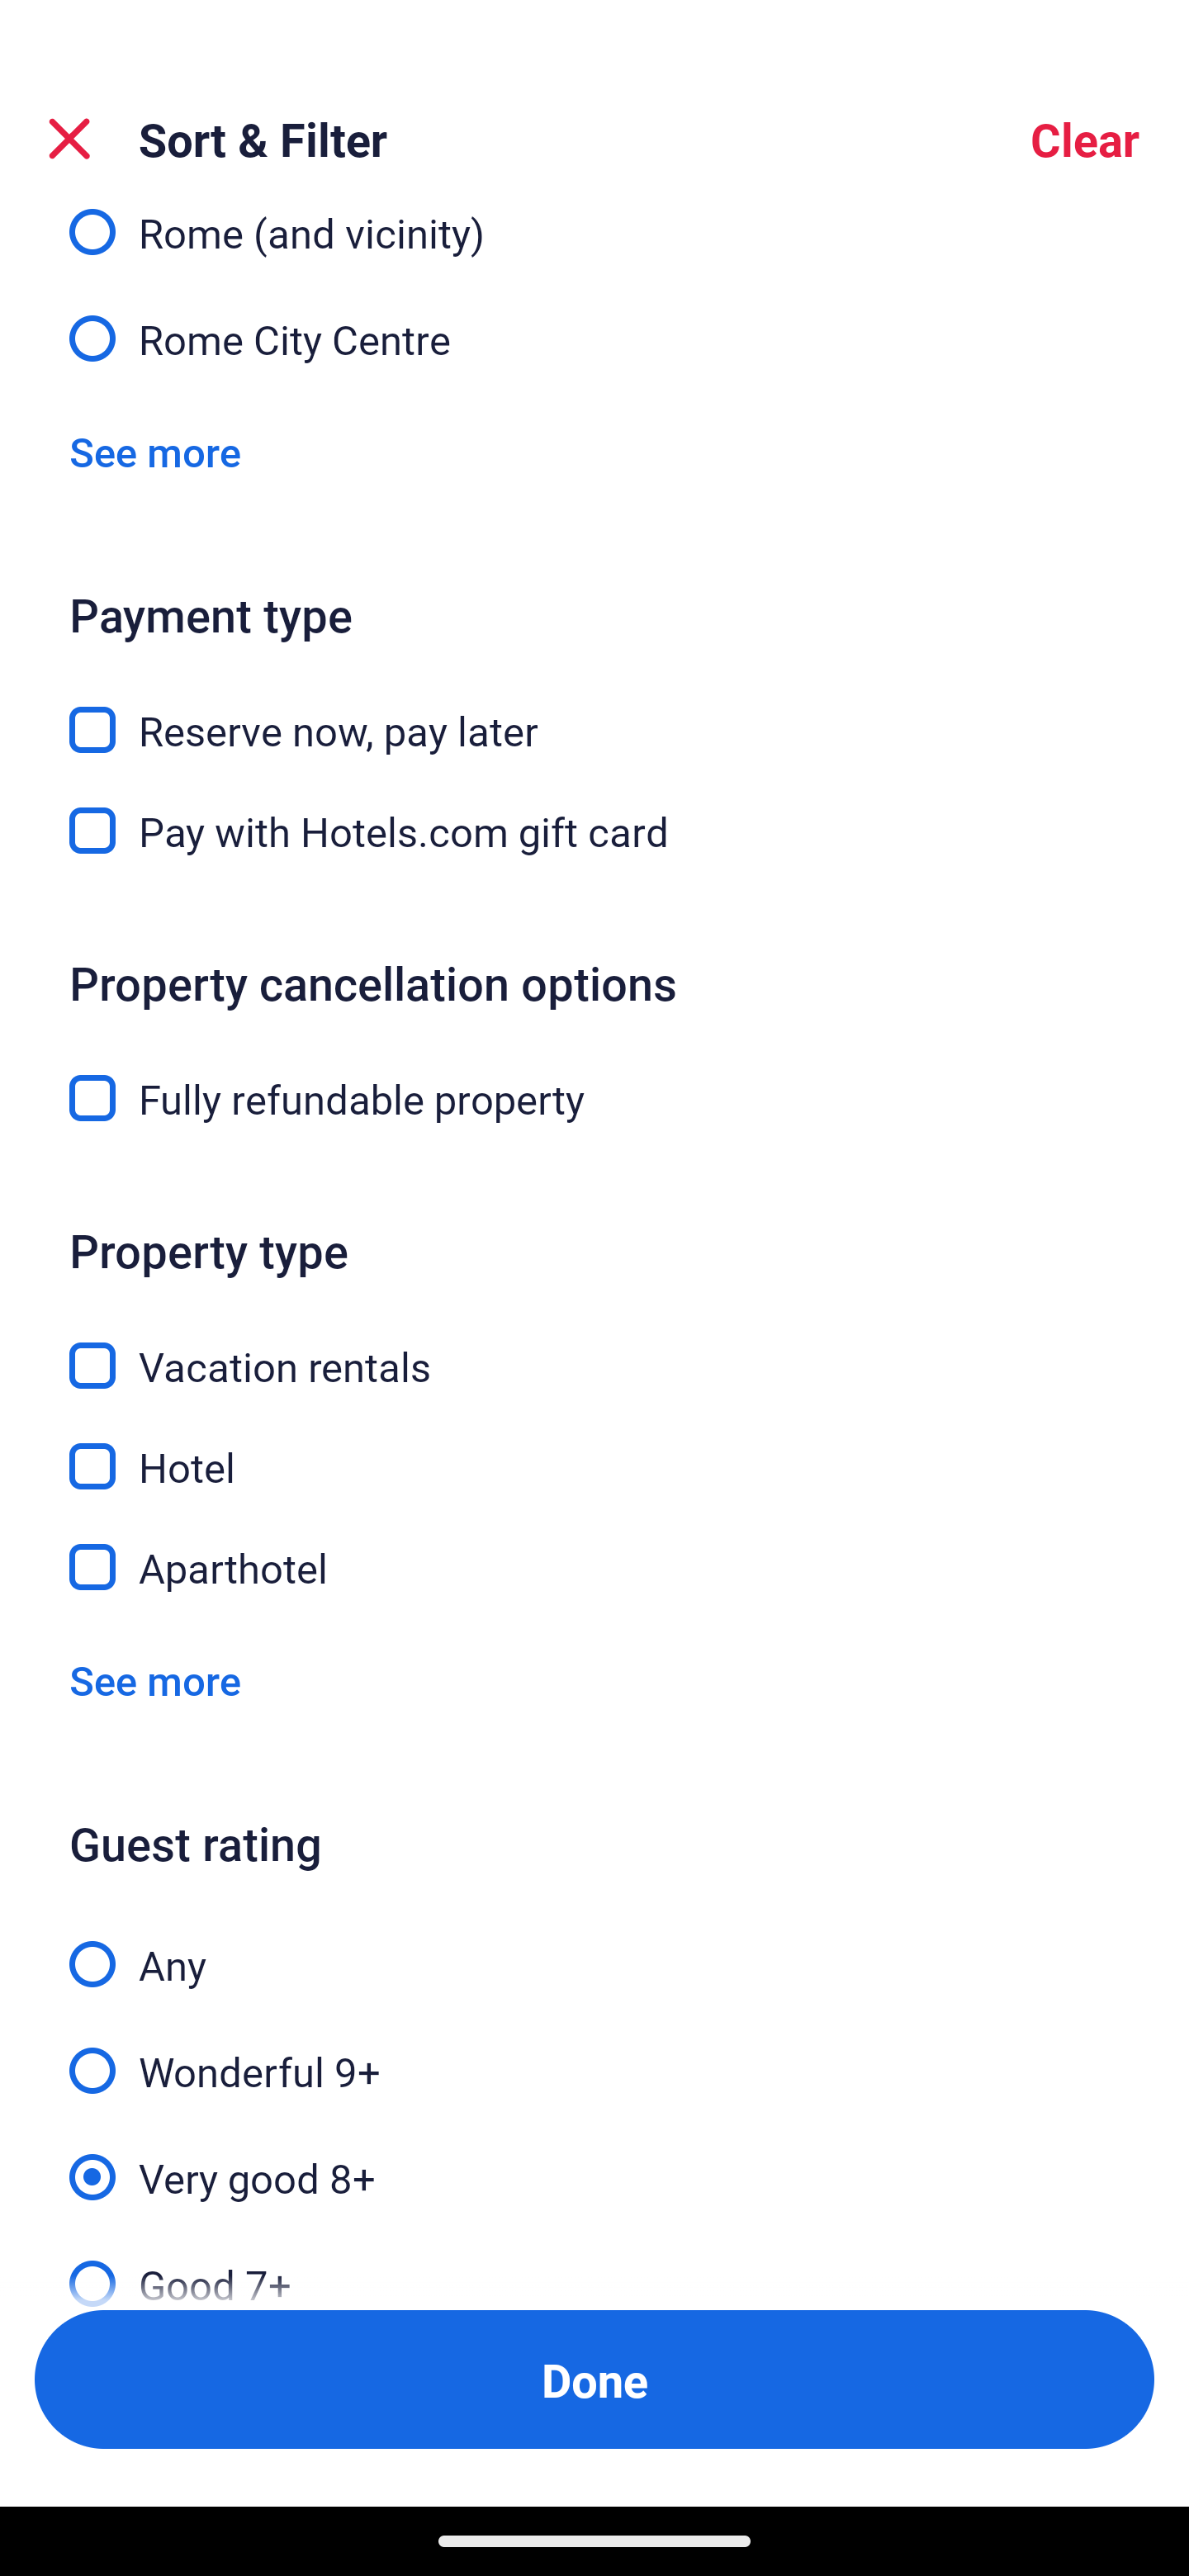  I want to click on Wonderful 9+, so click(594, 2053).